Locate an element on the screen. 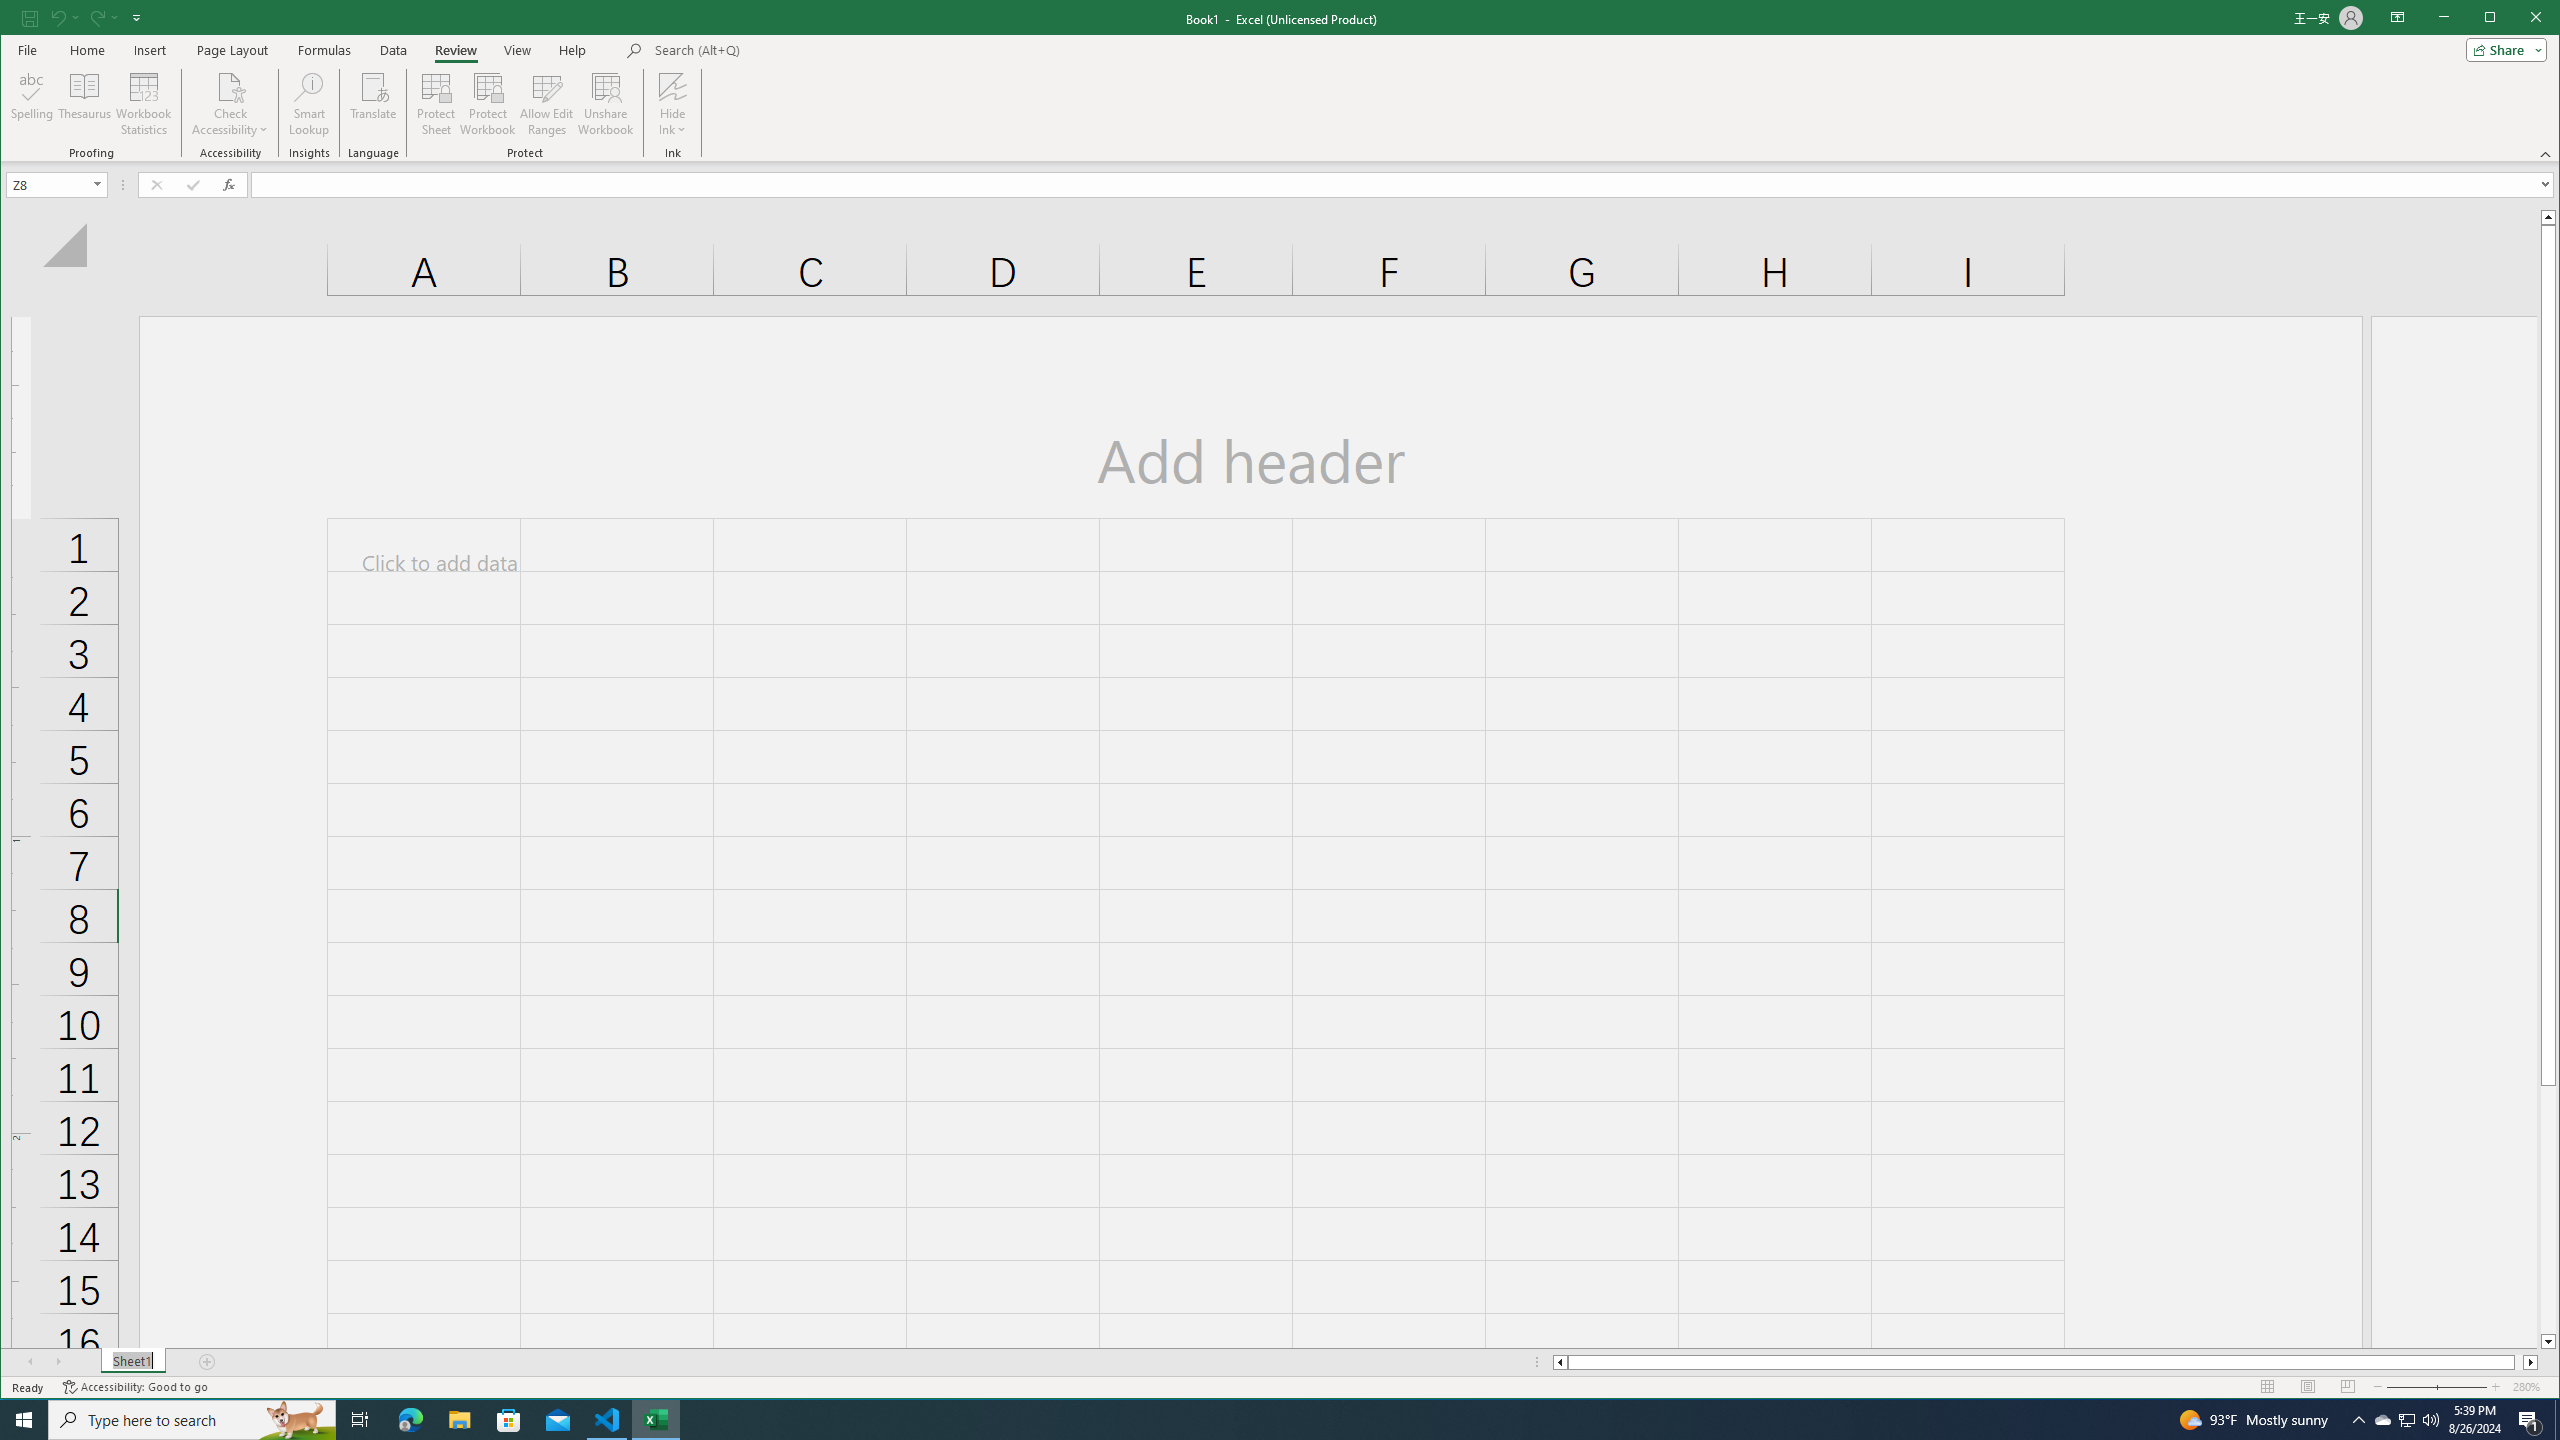 Image resolution: width=2560 pixels, height=1440 pixels. Hide Ink is located at coordinates (672, 104).